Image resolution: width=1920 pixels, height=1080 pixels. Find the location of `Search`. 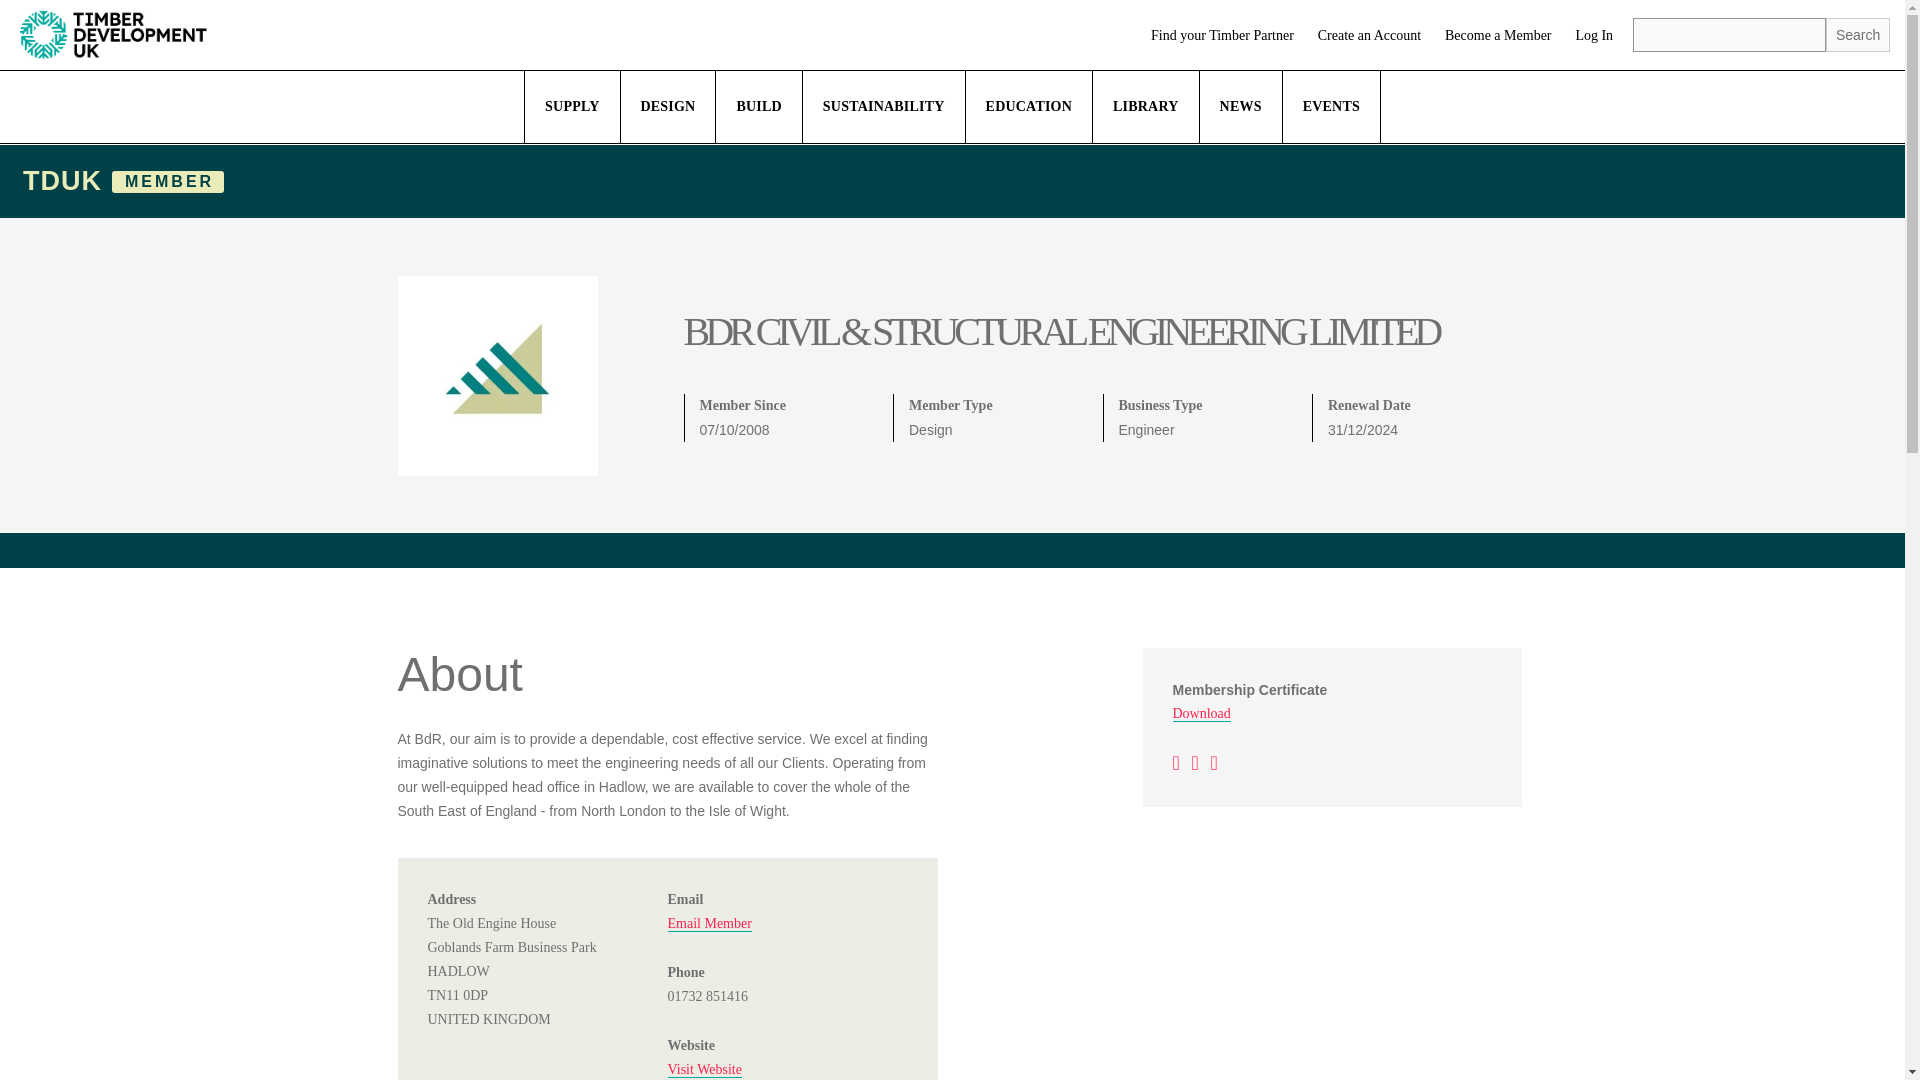

Search is located at coordinates (1857, 34).